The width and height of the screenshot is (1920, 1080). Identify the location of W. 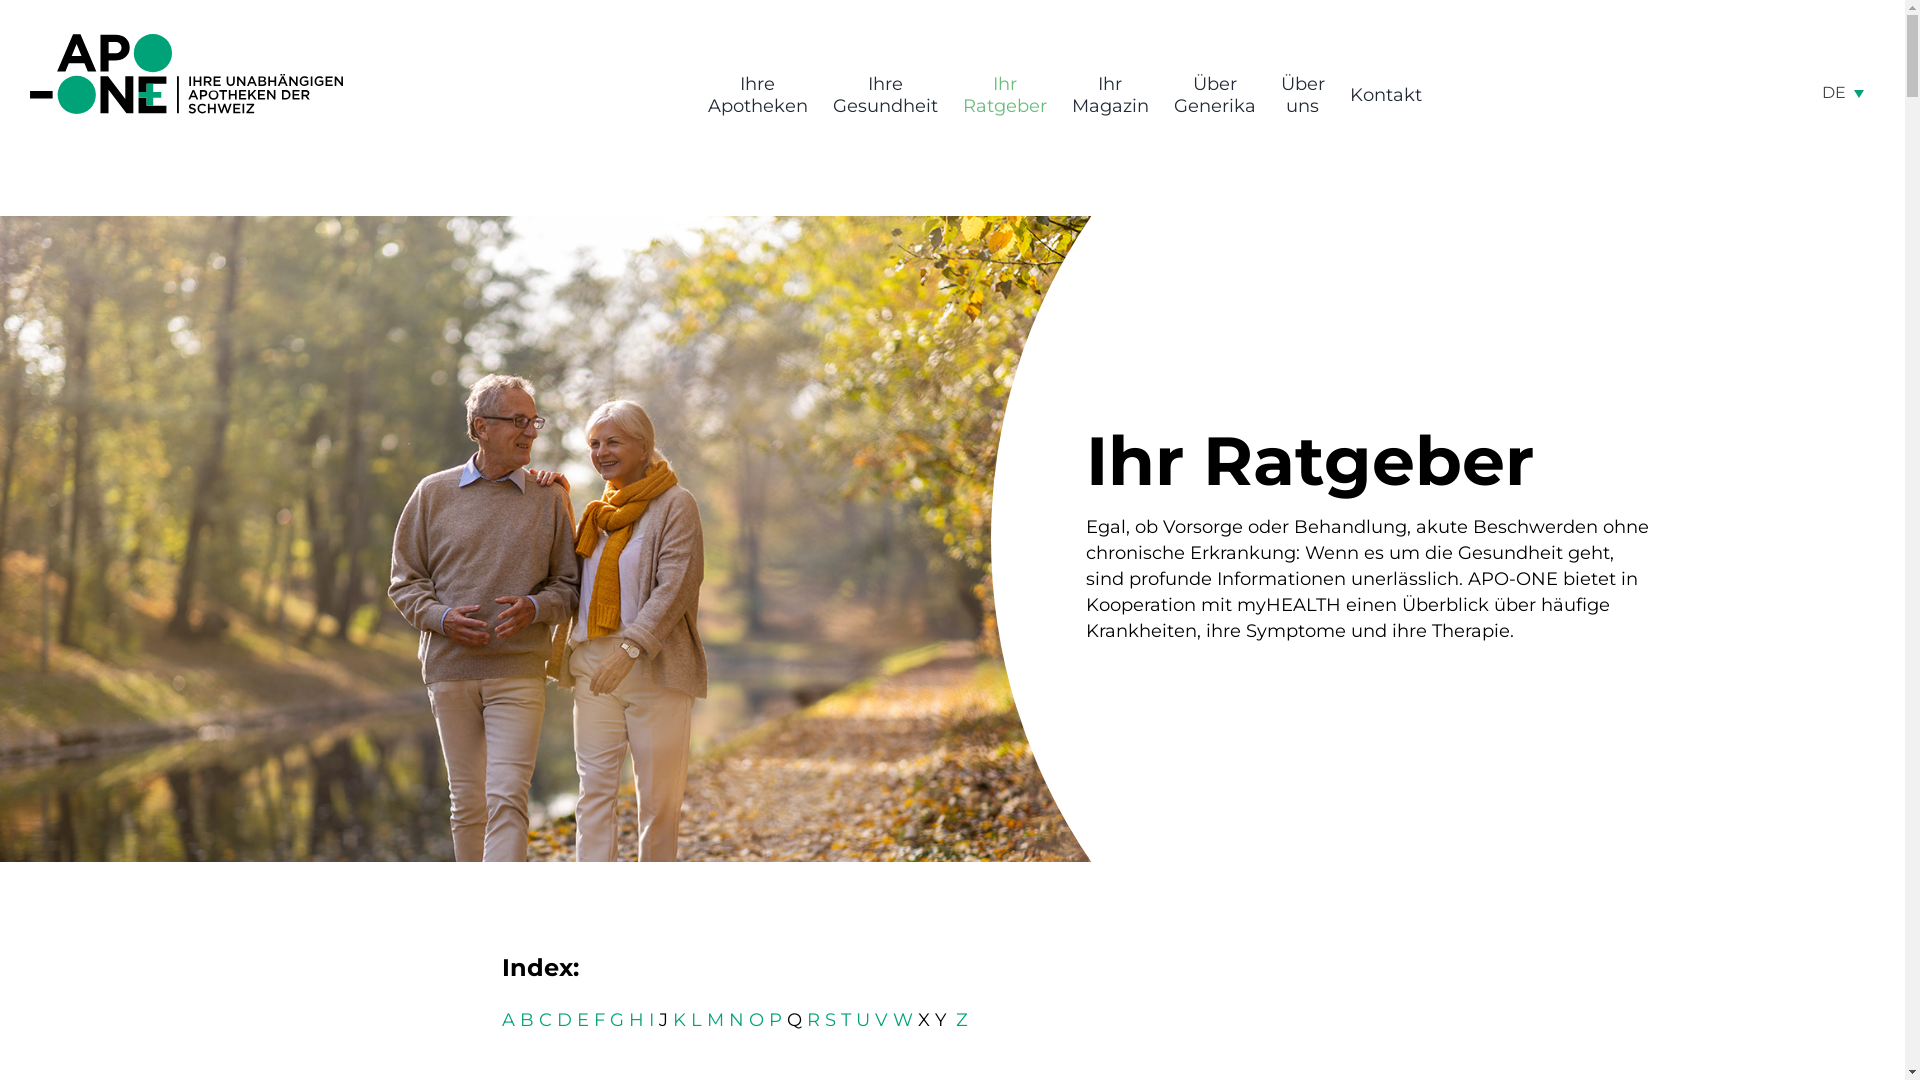
(903, 1020).